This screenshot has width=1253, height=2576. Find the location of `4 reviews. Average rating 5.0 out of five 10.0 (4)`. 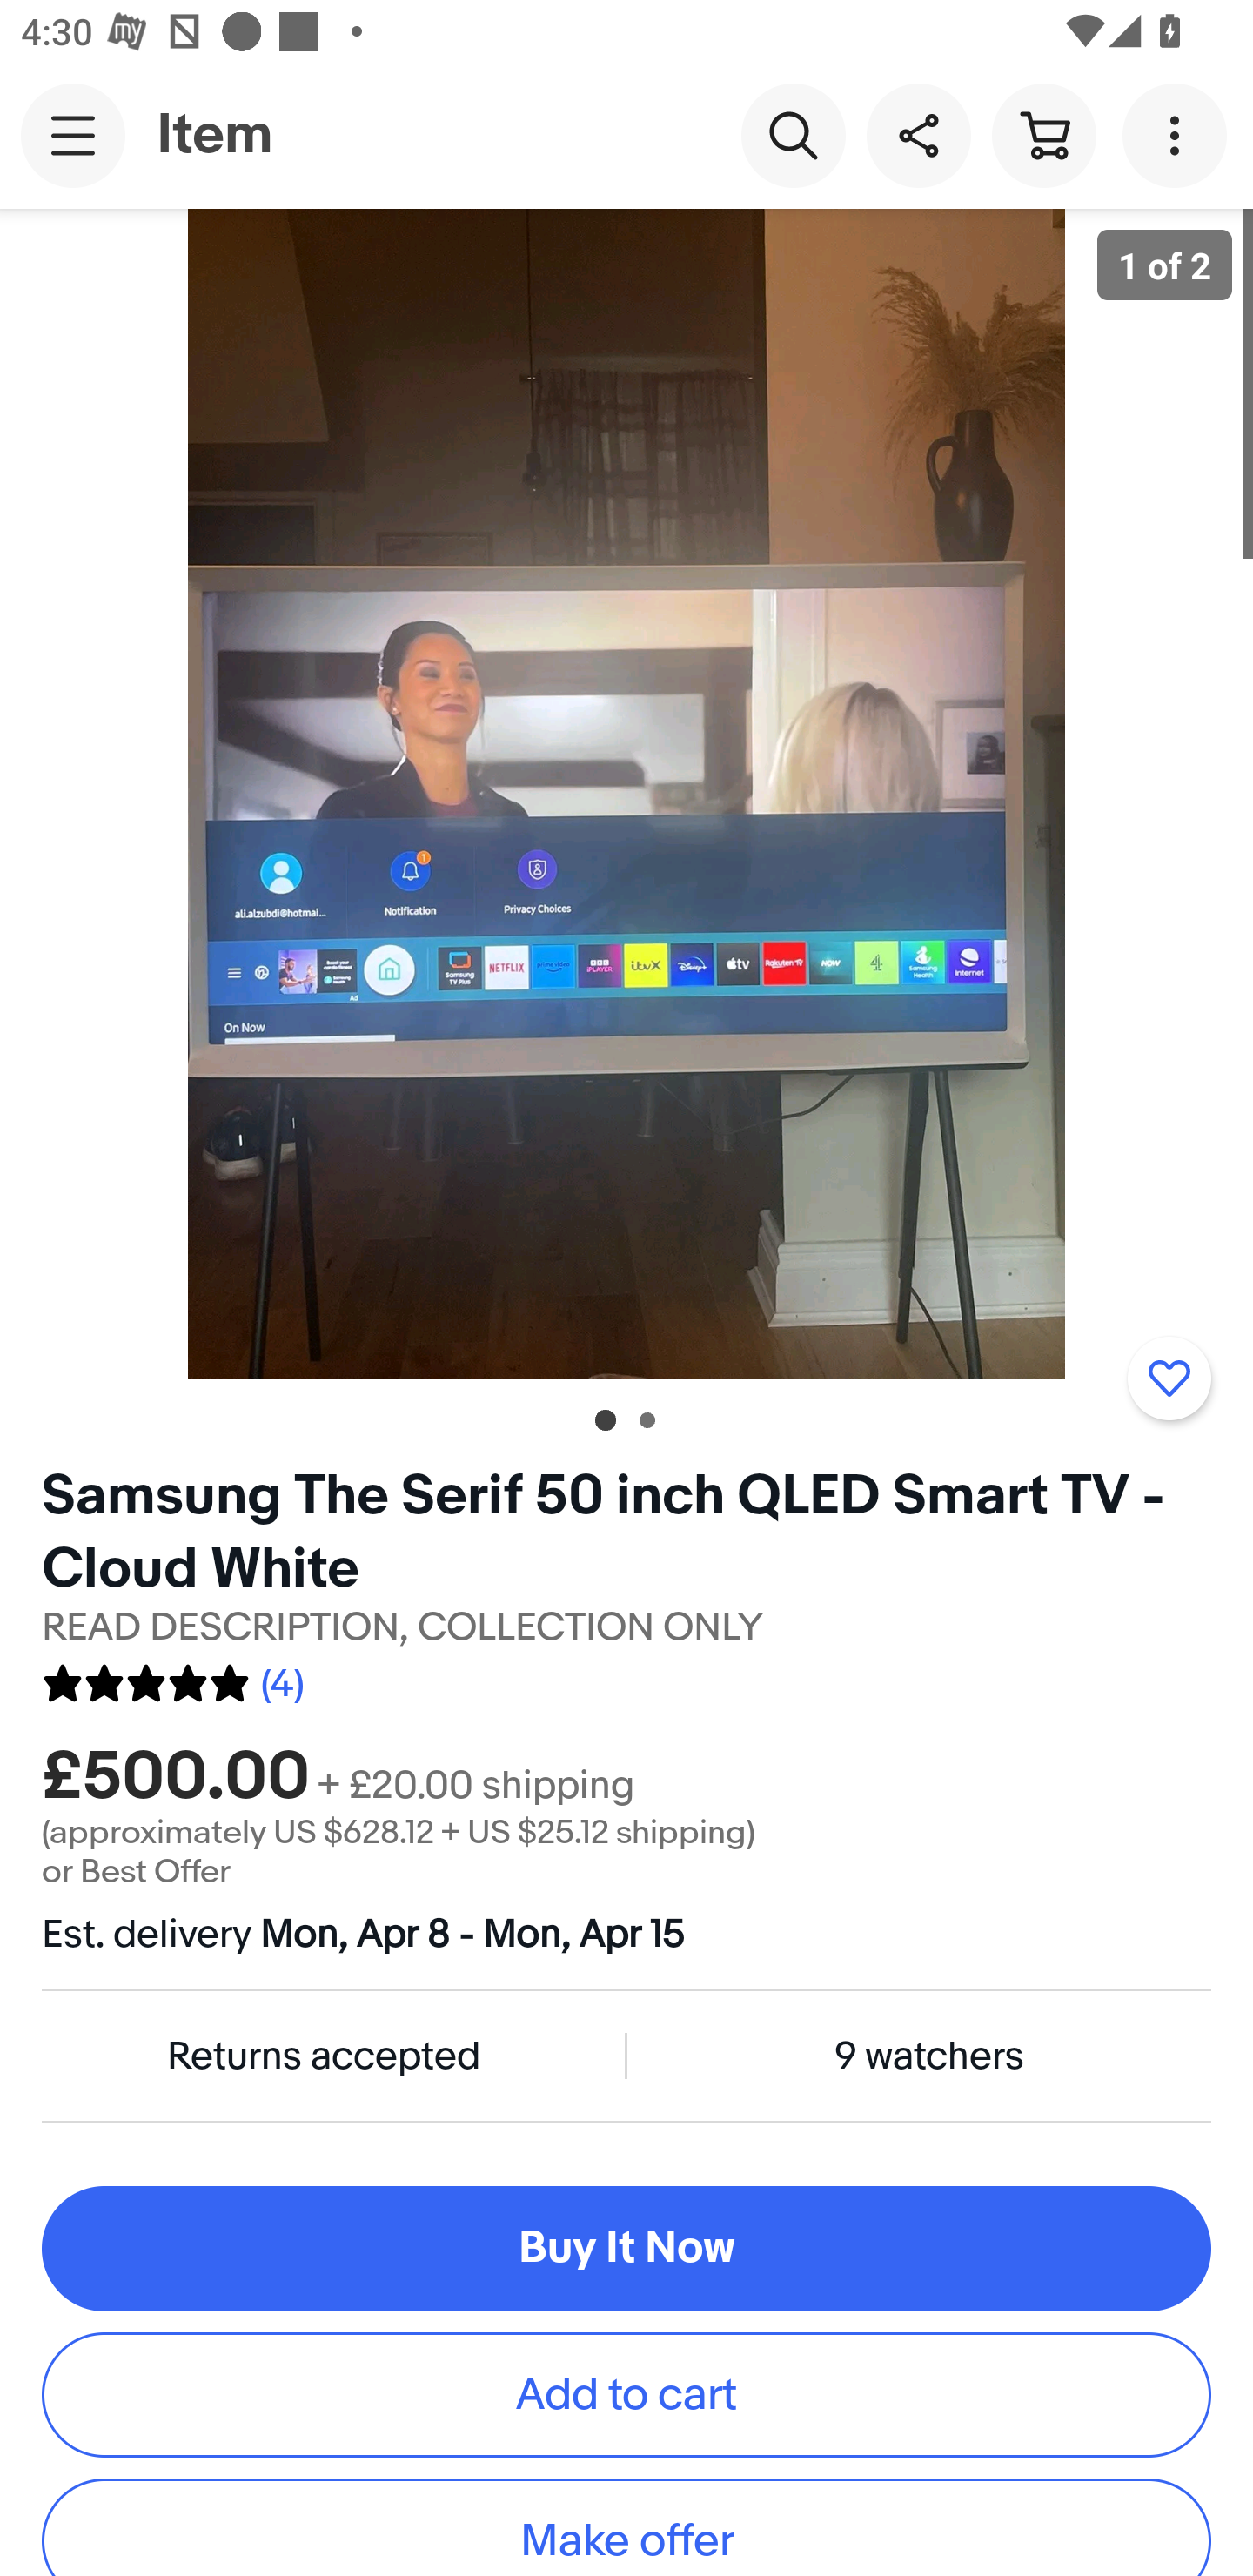

4 reviews. Average rating 5.0 out of five 10.0 (4) is located at coordinates (172, 1678).